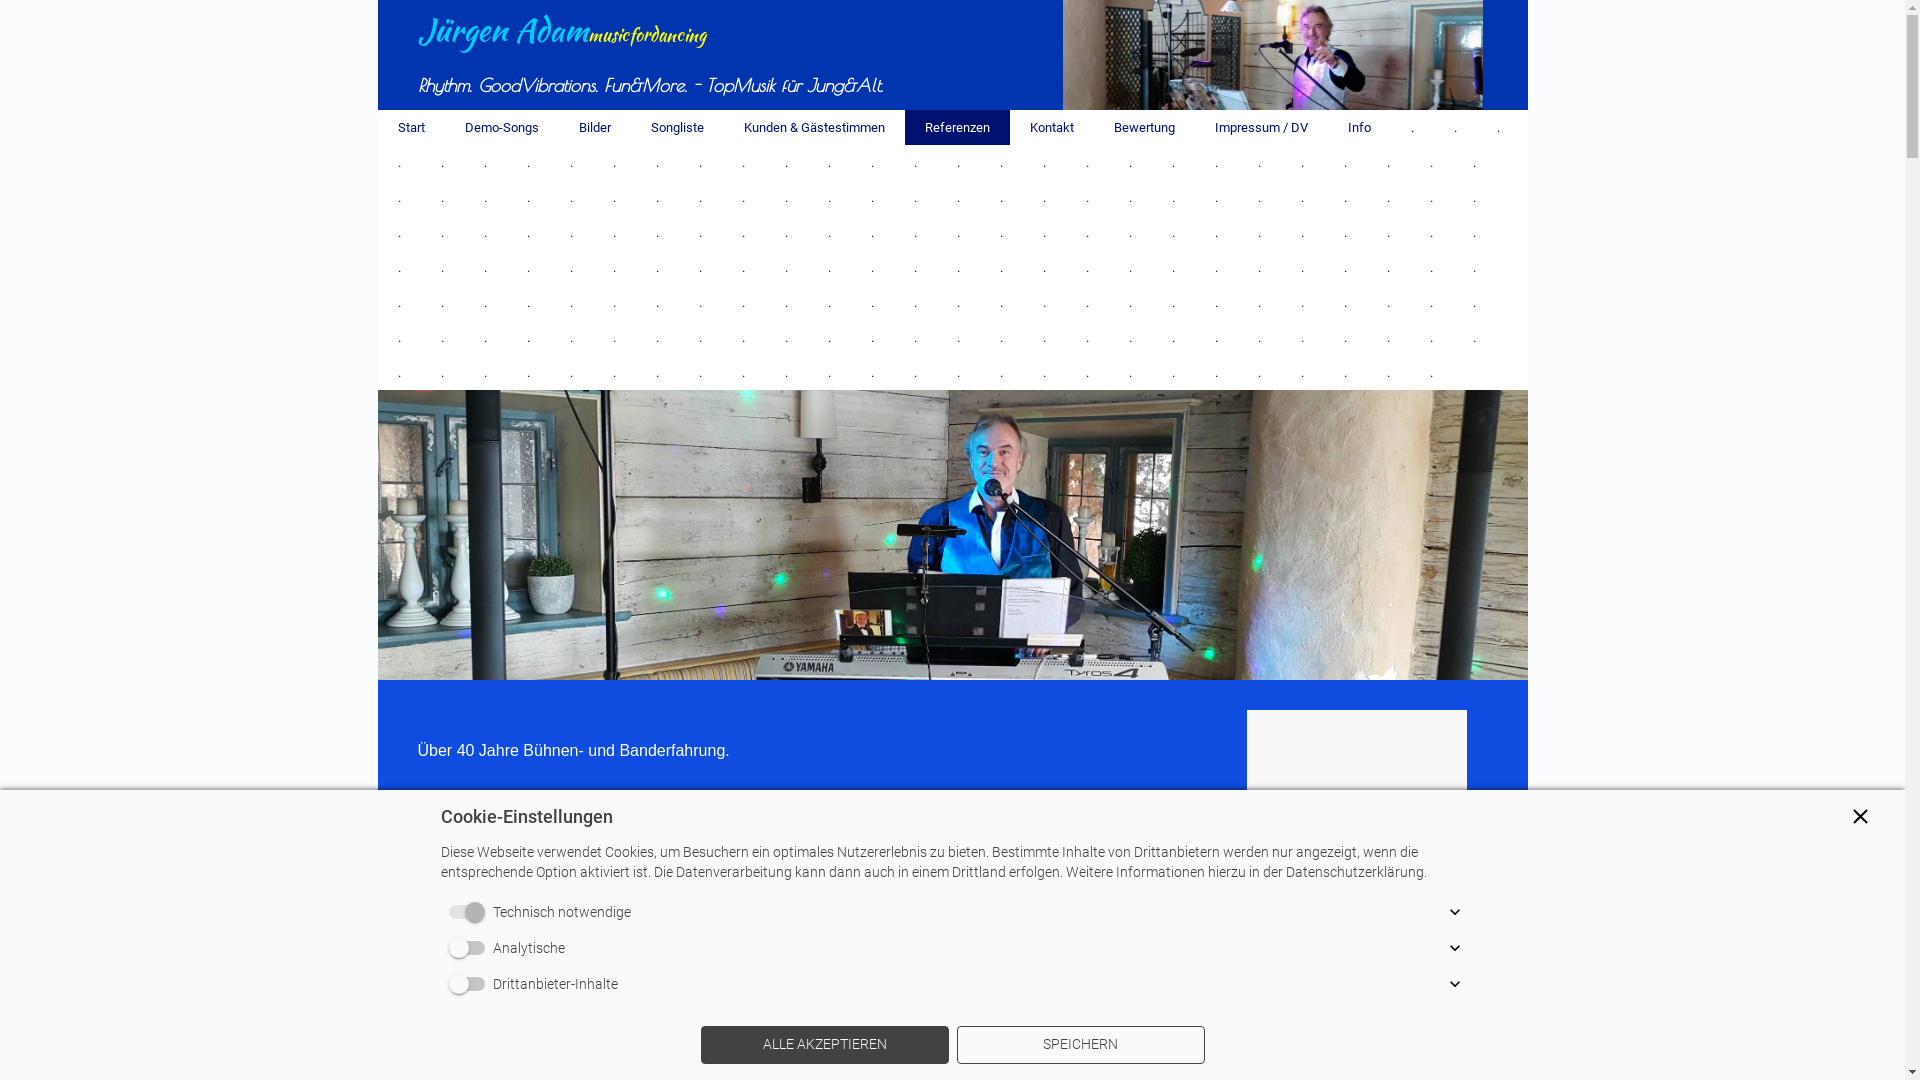 The width and height of the screenshot is (1920, 1080). Describe the element at coordinates (700, 302) in the screenshot. I see `.` at that location.